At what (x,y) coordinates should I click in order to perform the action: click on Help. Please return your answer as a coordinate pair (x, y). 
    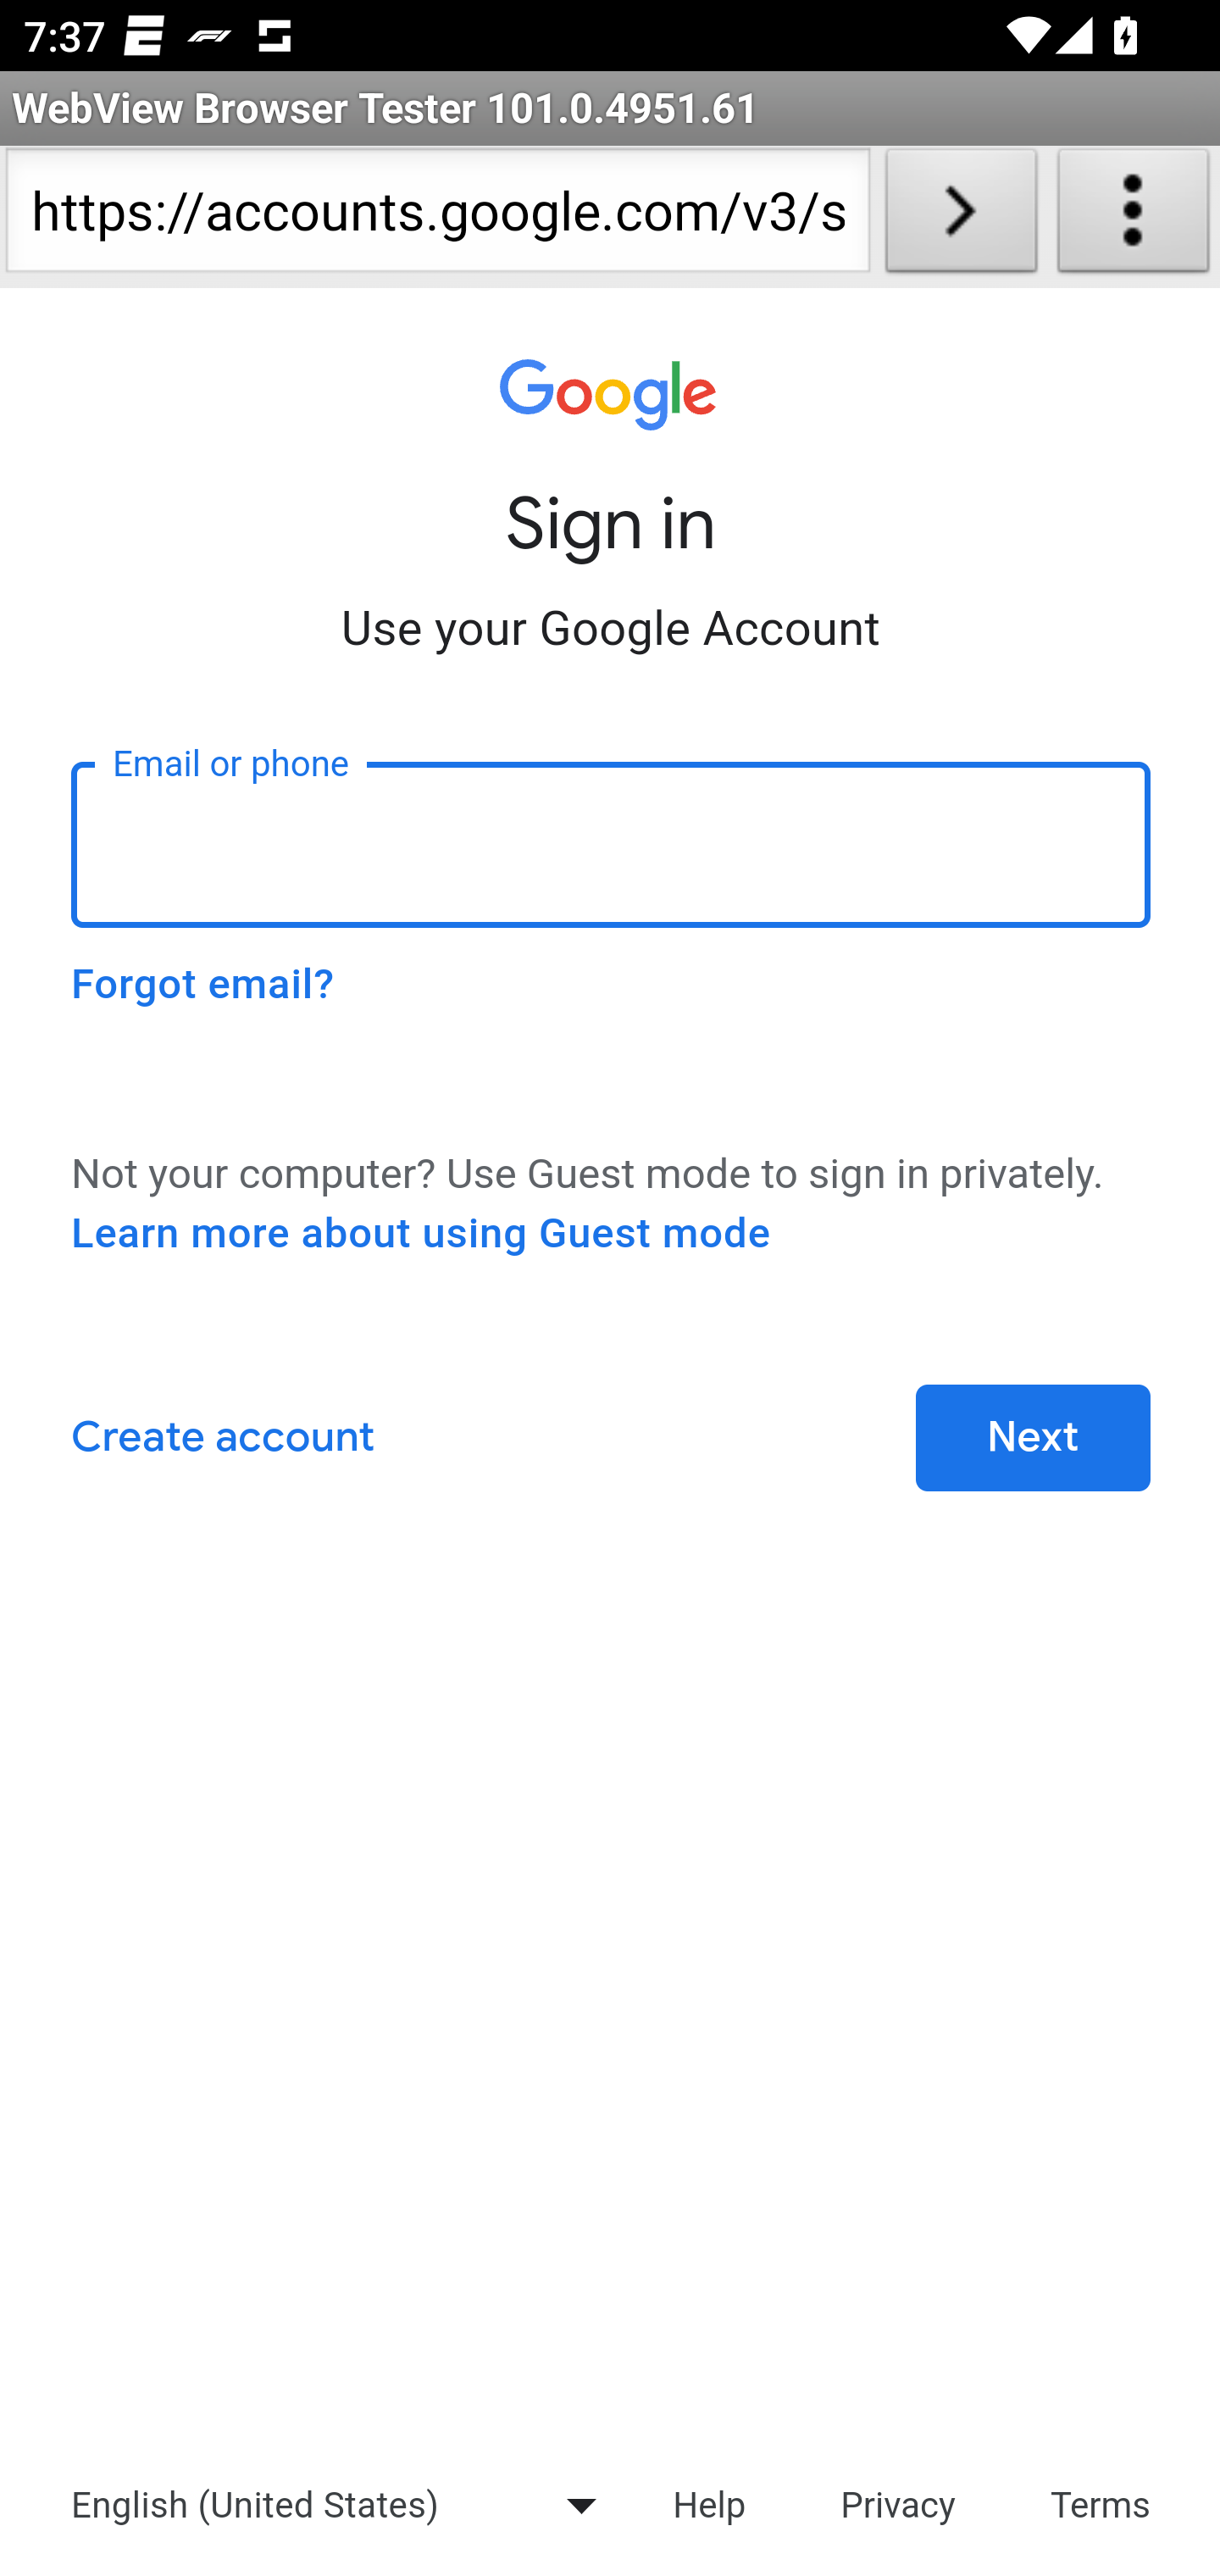
    Looking at the image, I should click on (708, 2503).